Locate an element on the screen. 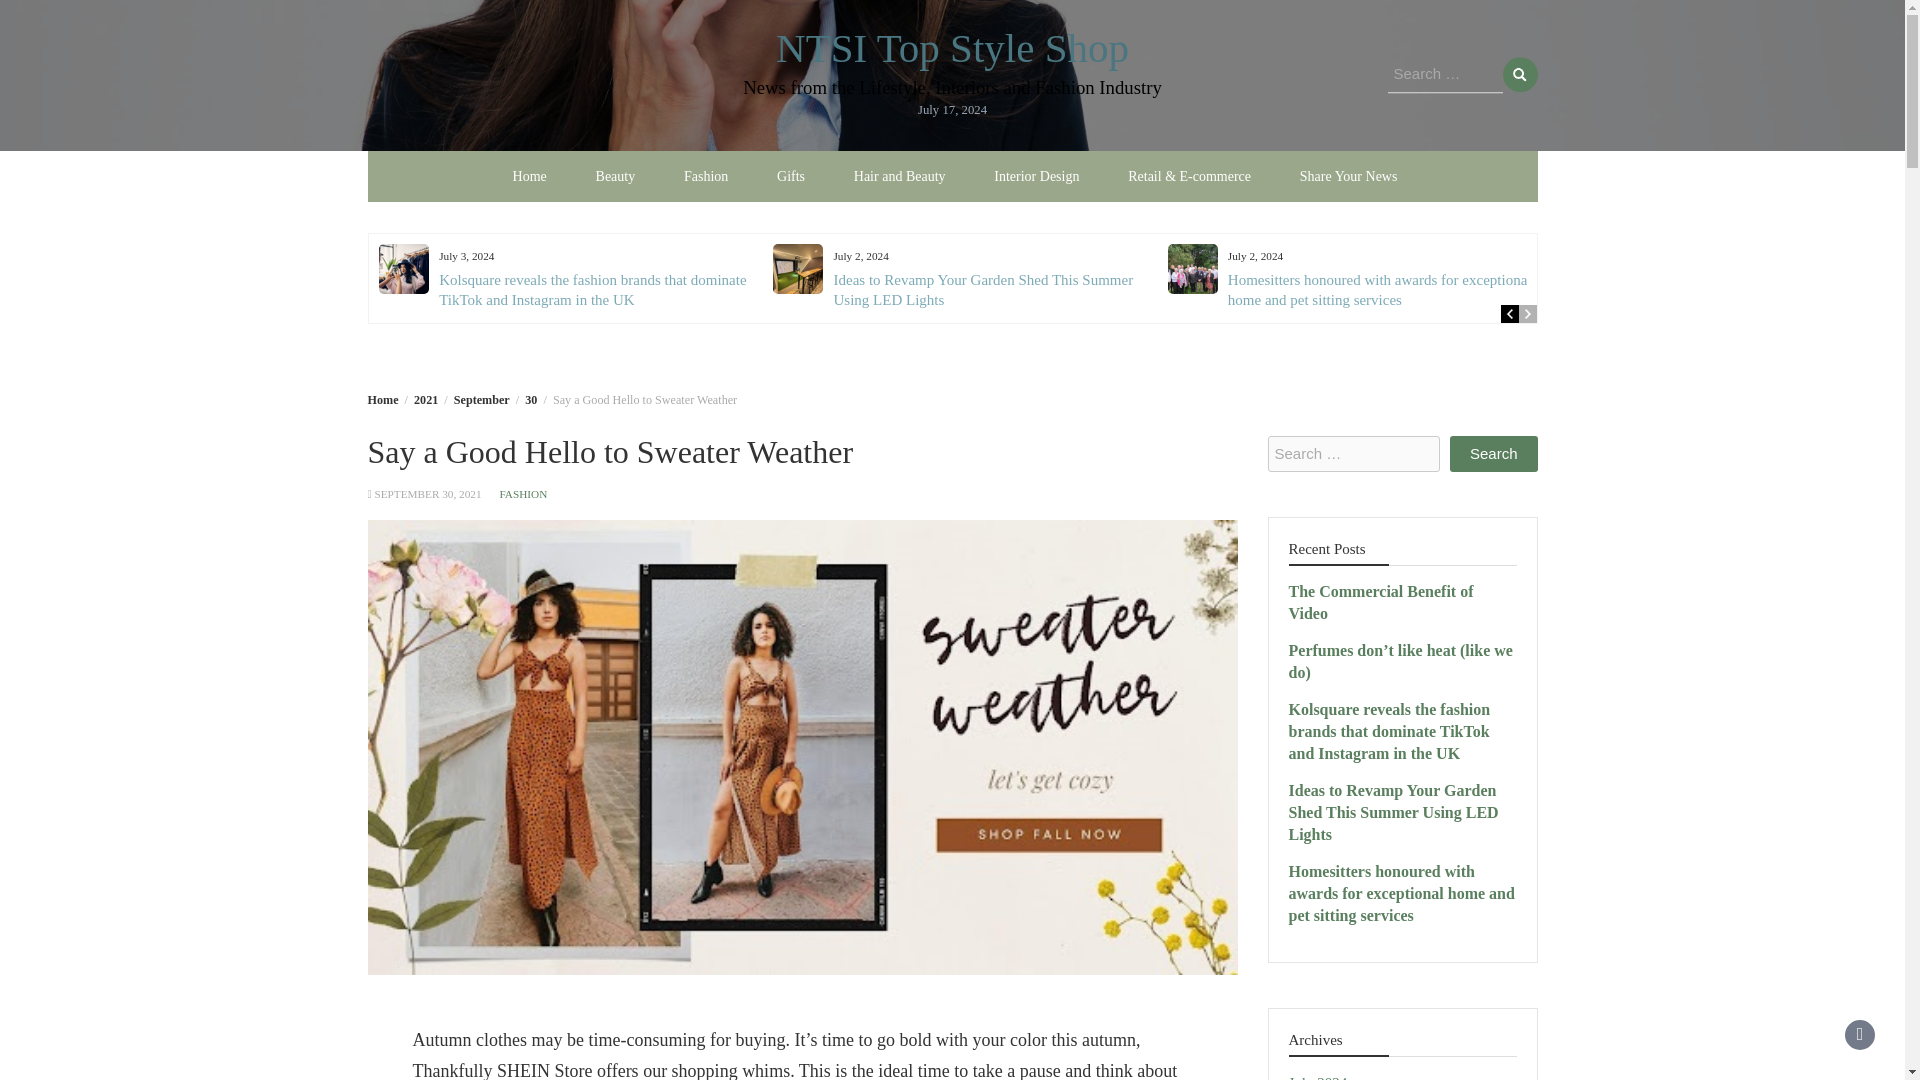 The image size is (1920, 1080). Search is located at coordinates (1493, 454).